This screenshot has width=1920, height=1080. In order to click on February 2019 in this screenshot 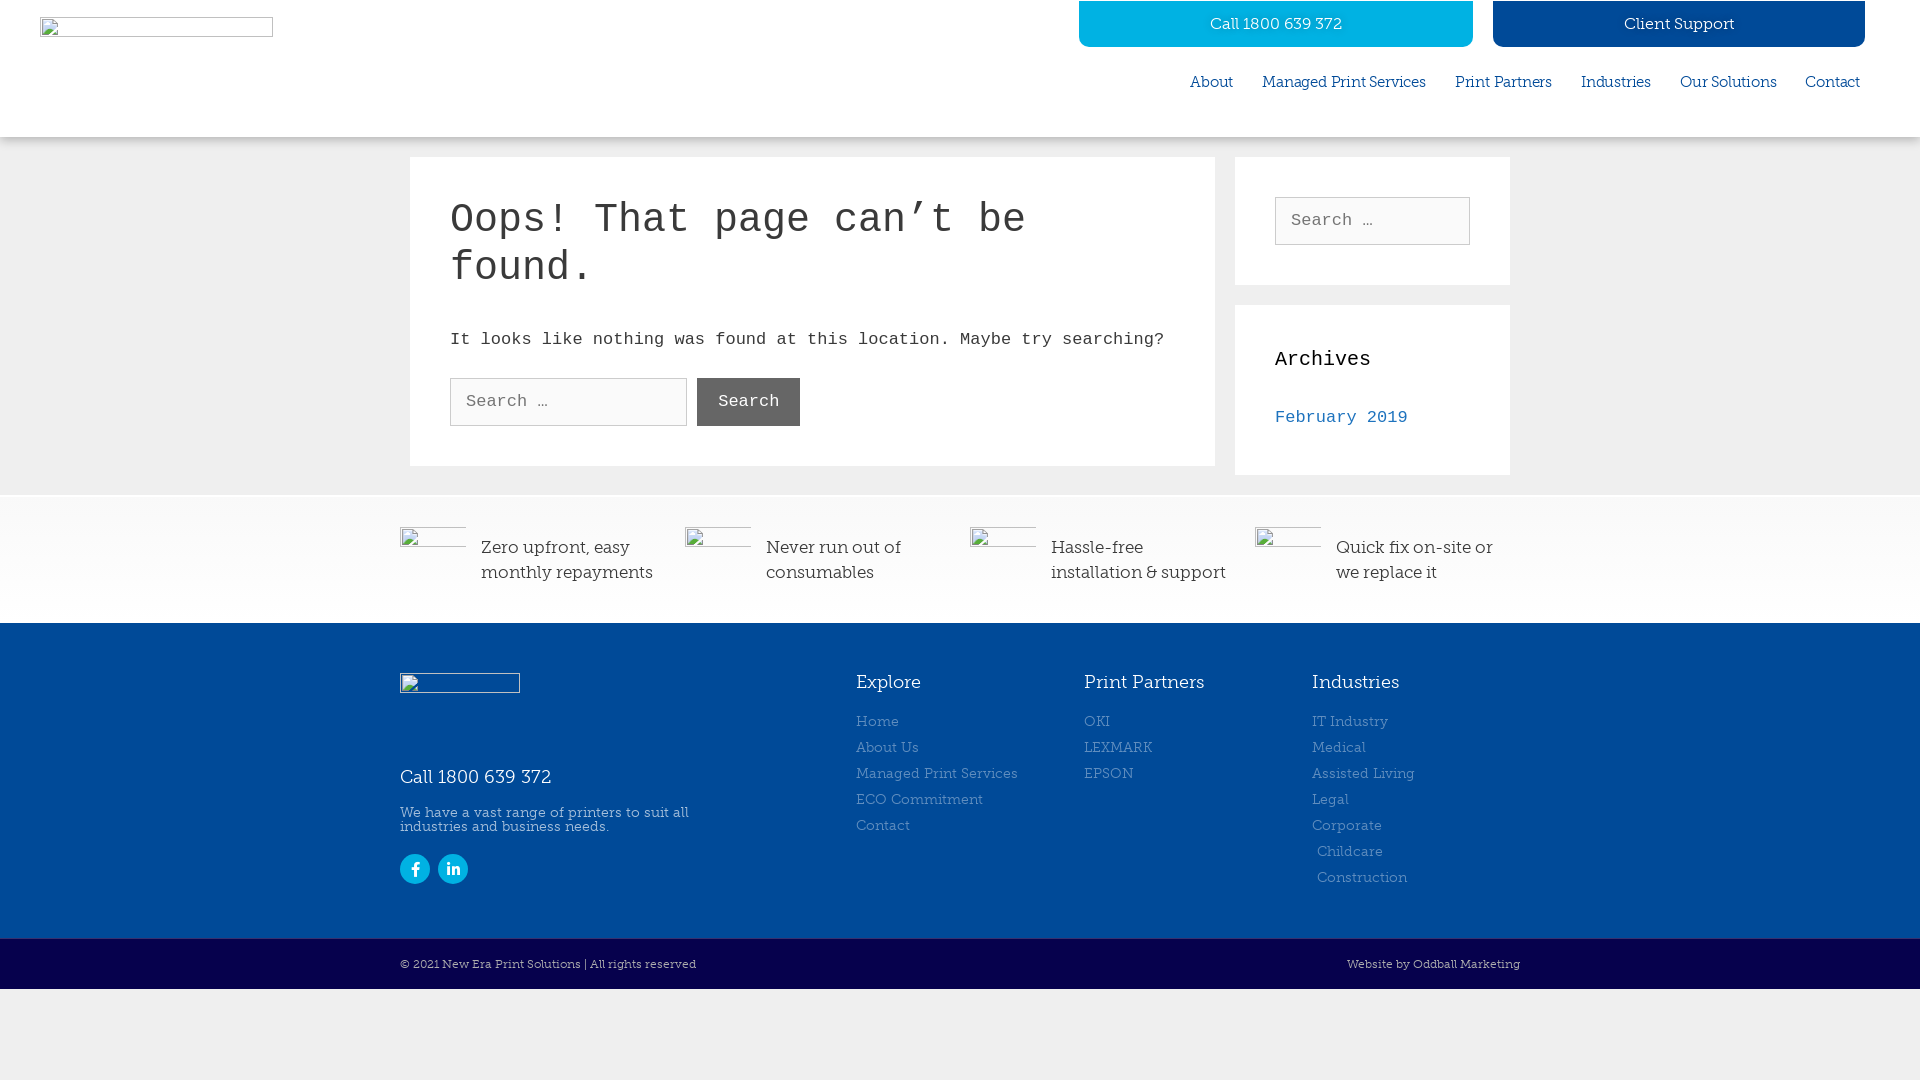, I will do `click(1342, 418)`.